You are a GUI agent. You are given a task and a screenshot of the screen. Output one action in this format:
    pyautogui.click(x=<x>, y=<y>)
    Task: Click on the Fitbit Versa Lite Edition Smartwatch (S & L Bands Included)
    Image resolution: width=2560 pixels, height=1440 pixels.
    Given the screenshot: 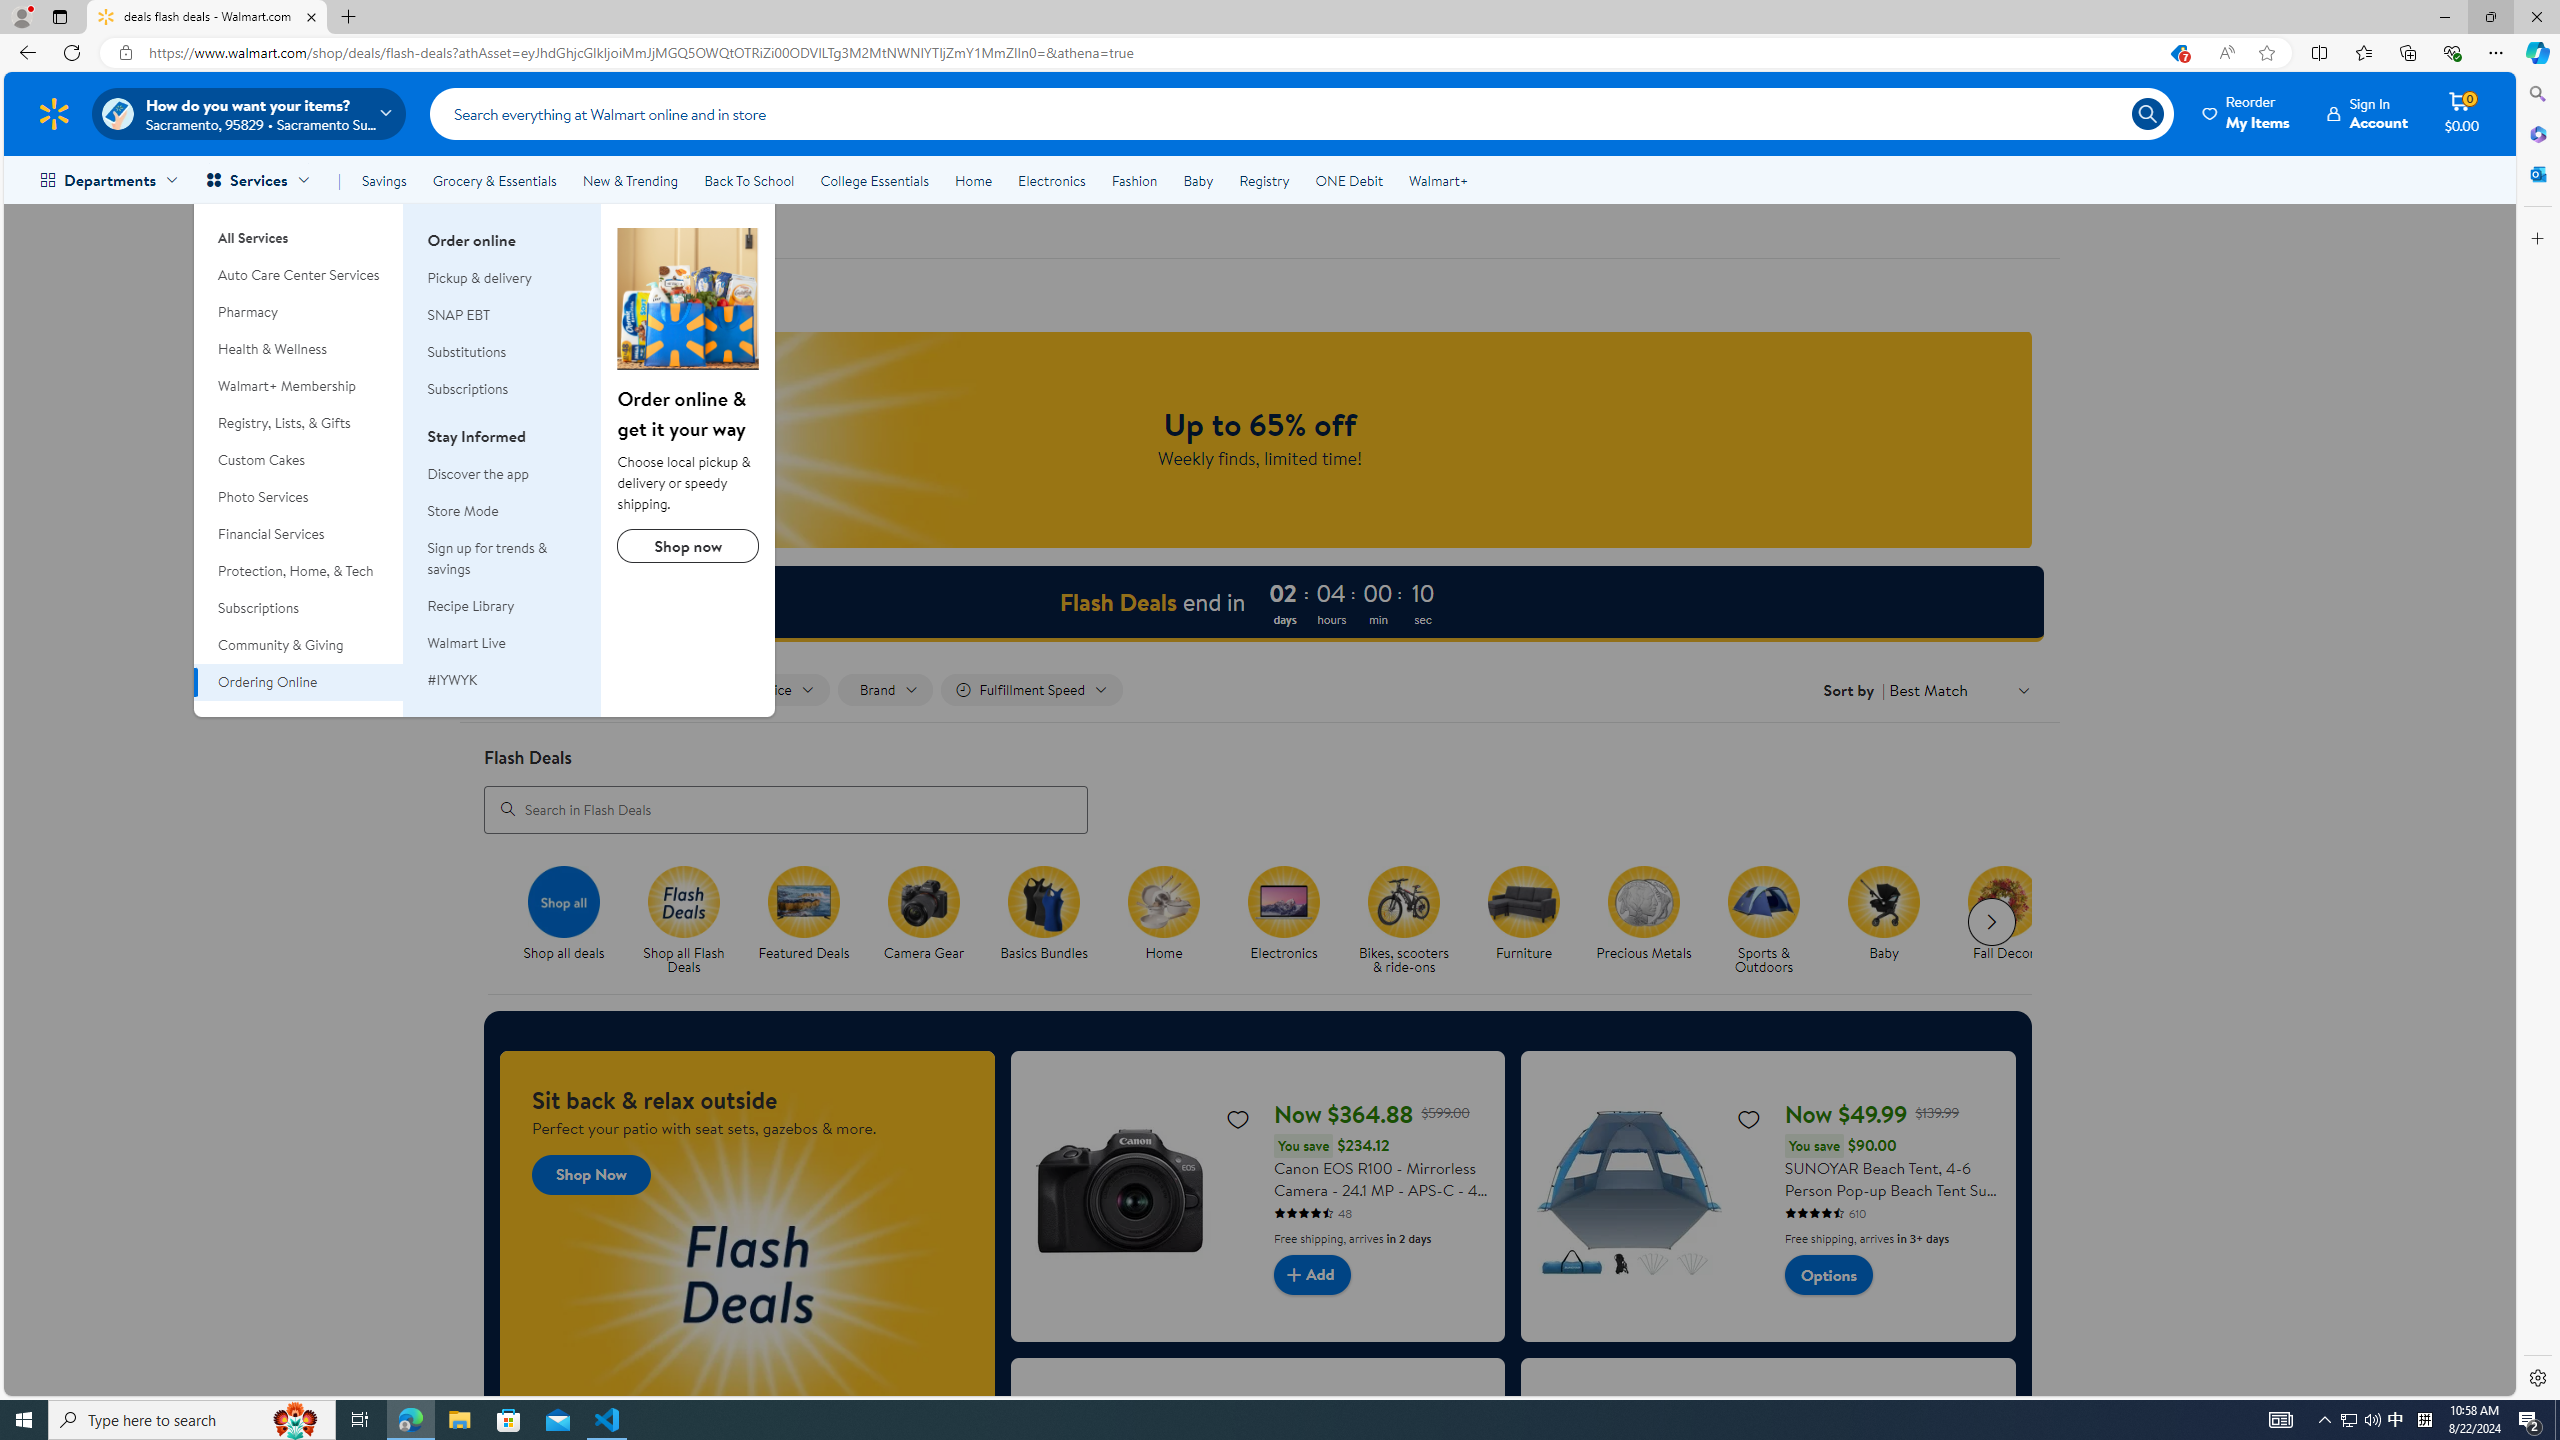 What is the action you would take?
    pyautogui.click(x=1768, y=1502)
    